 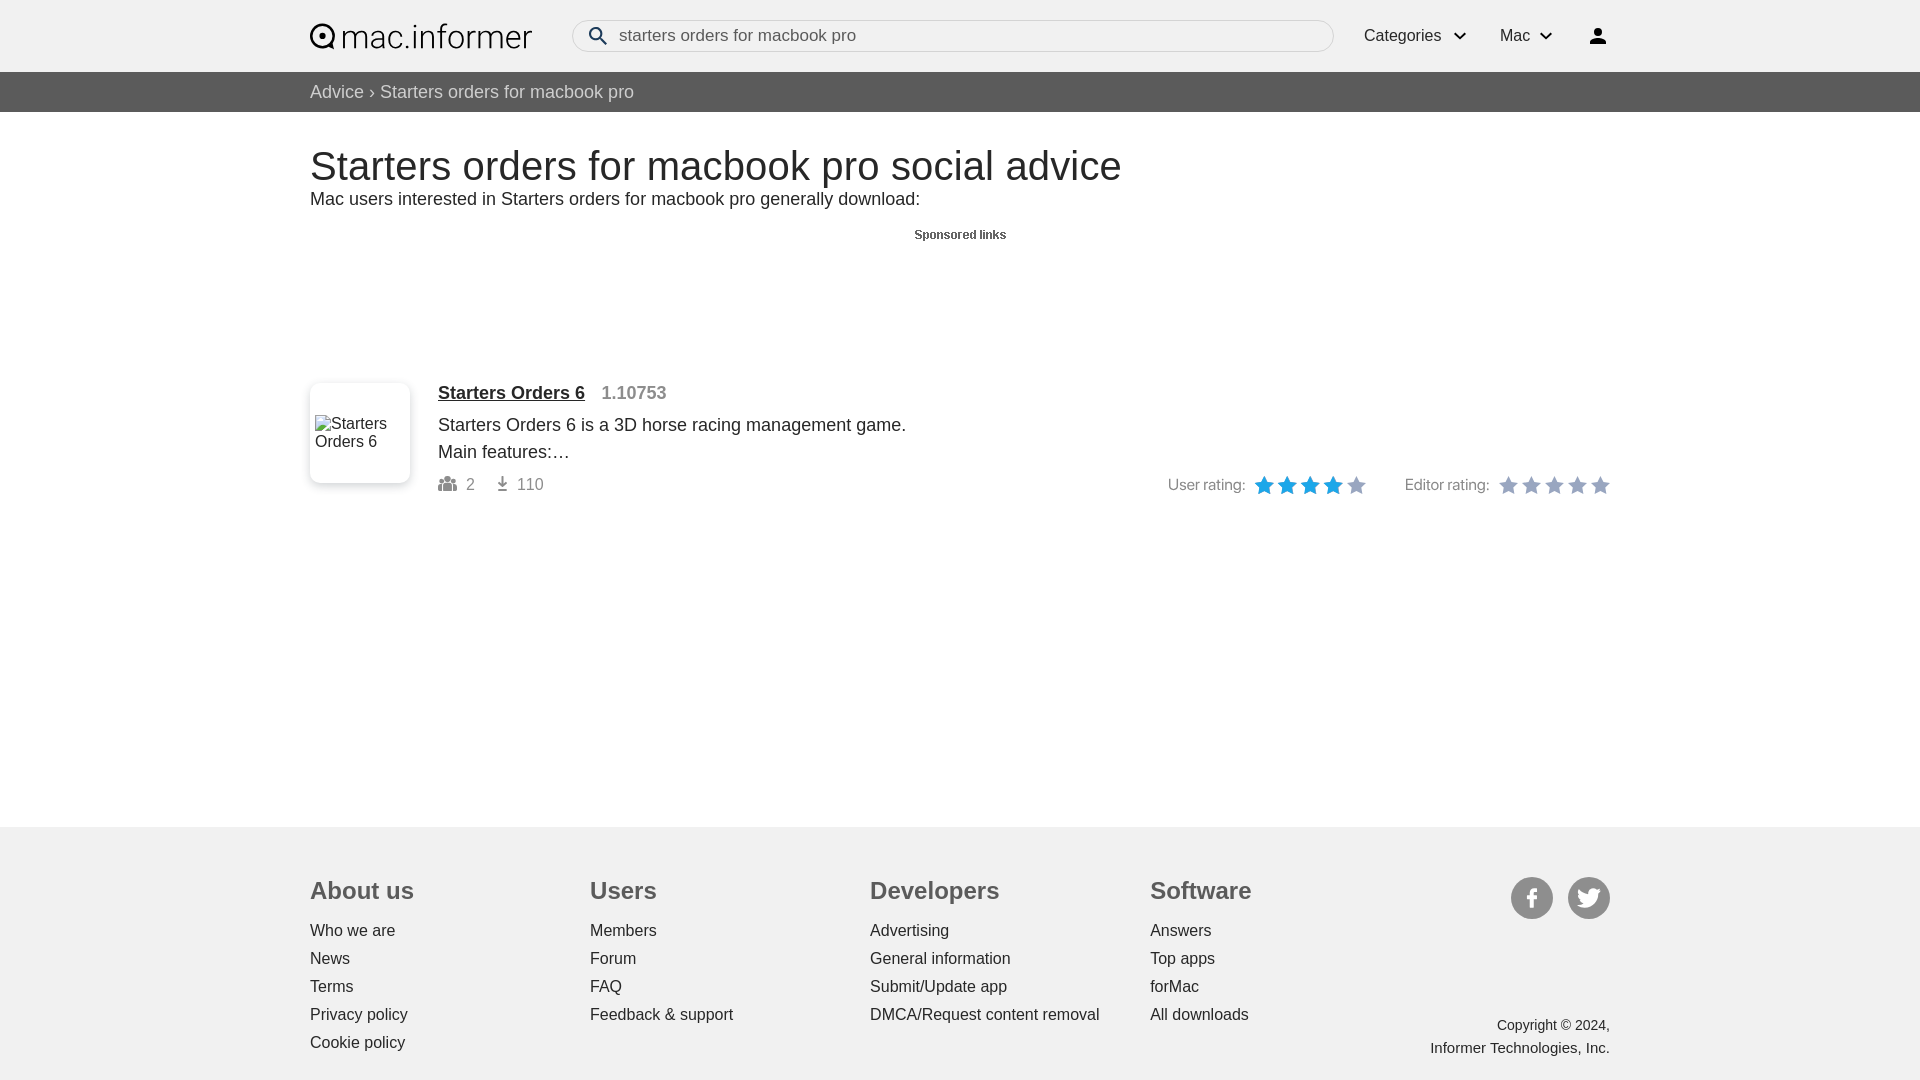 I want to click on Answers, so click(x=1180, y=930).